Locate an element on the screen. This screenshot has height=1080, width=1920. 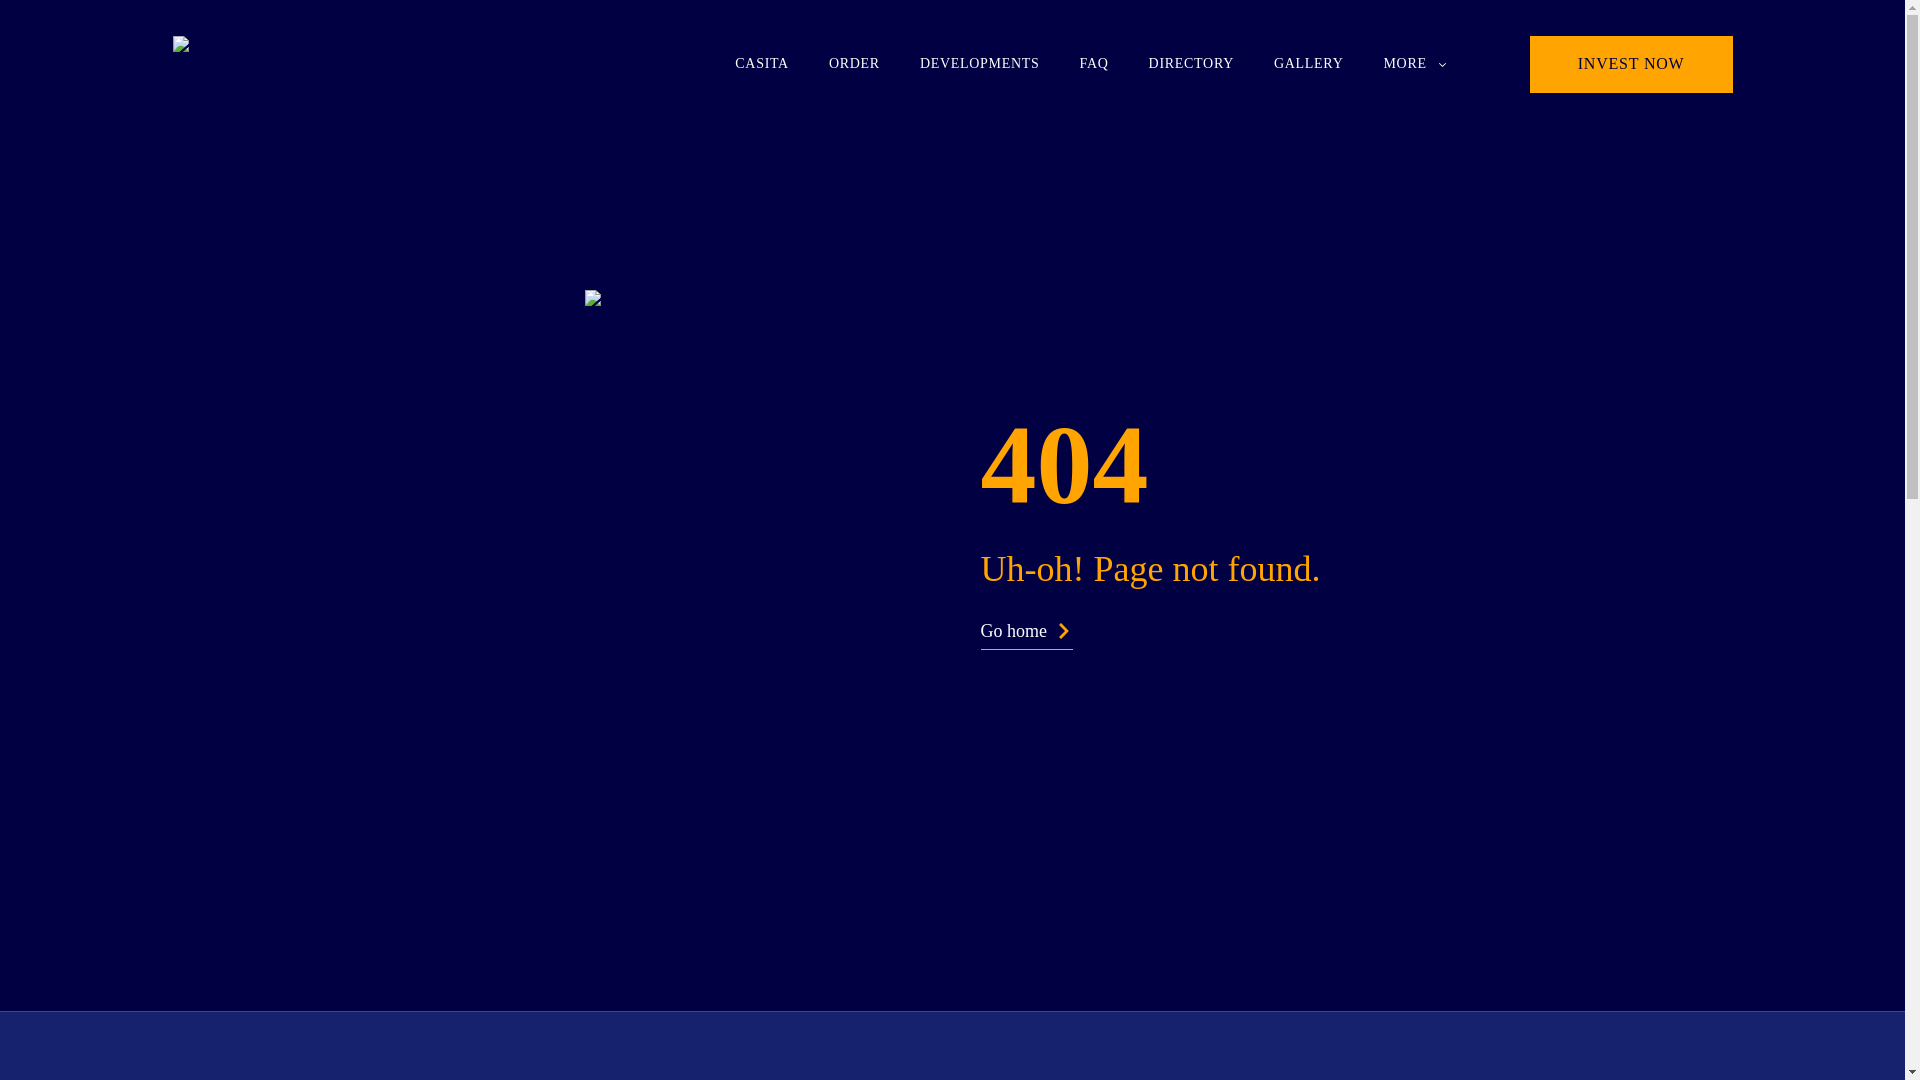
DIRECTORY is located at coordinates (1191, 64).